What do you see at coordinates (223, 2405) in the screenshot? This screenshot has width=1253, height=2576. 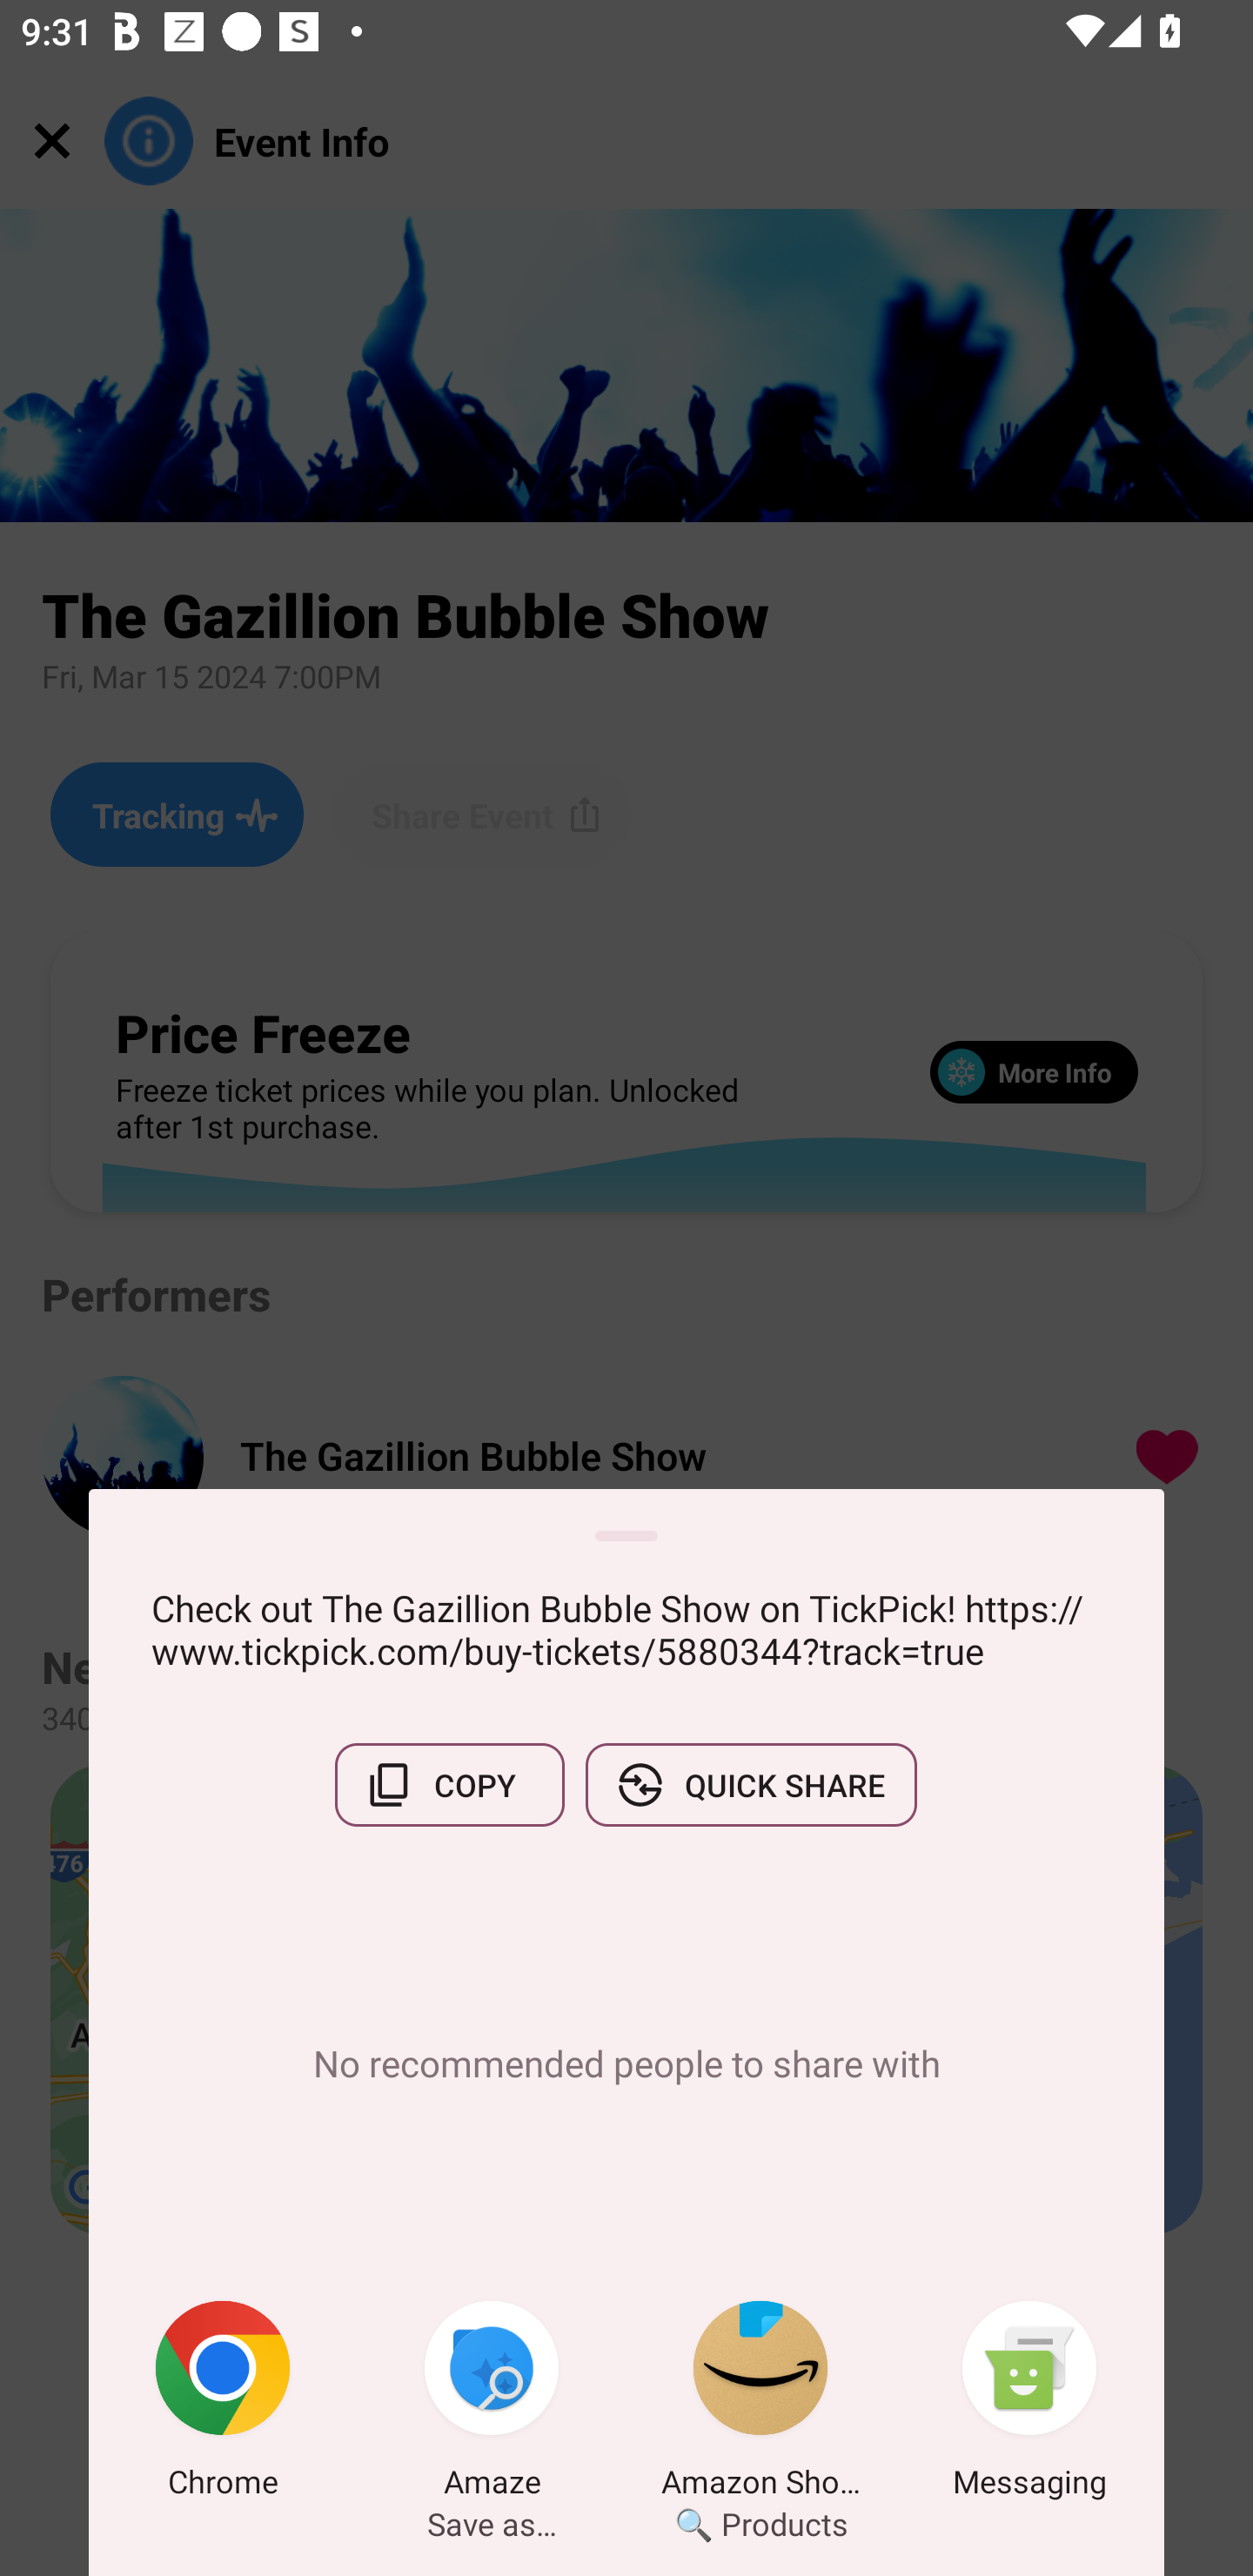 I see `Chrome` at bounding box center [223, 2405].